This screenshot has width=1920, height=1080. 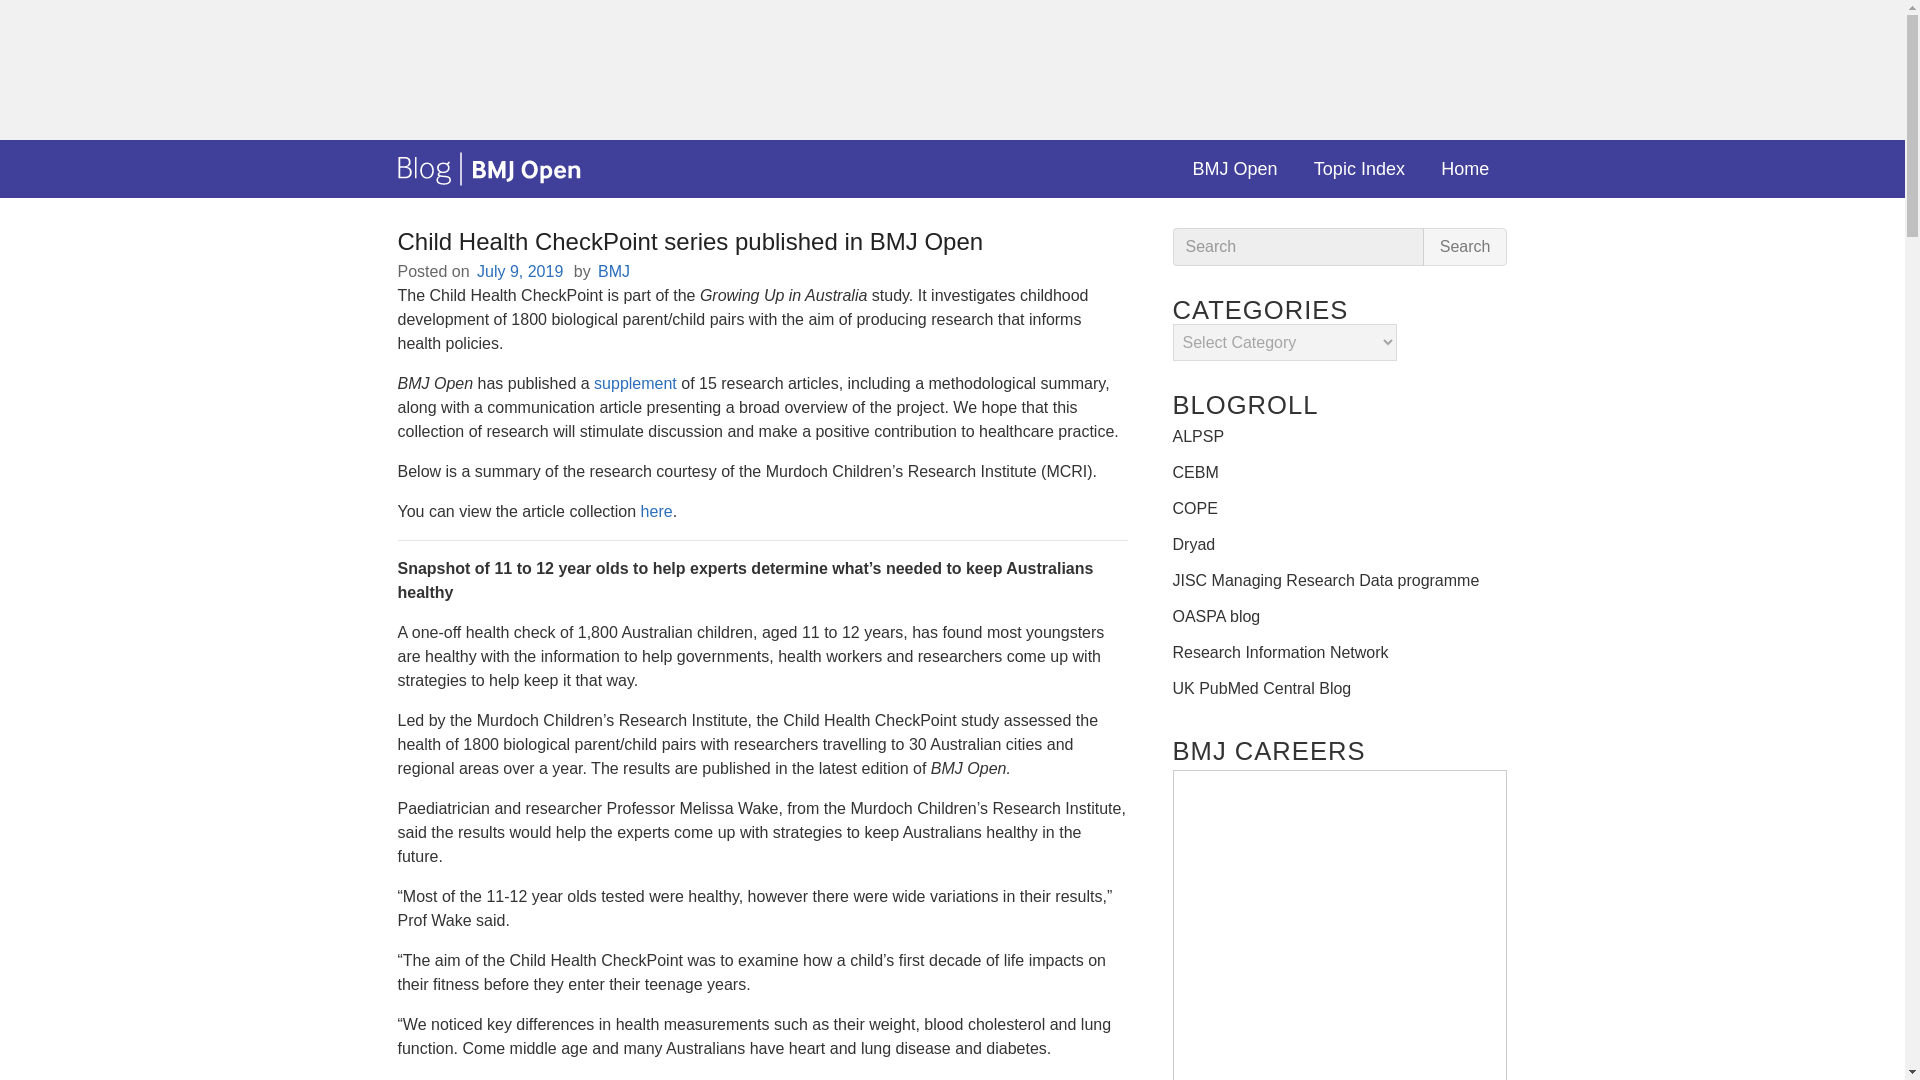 What do you see at coordinates (1324, 580) in the screenshot?
I see `JISC Managing Research Data programme` at bounding box center [1324, 580].